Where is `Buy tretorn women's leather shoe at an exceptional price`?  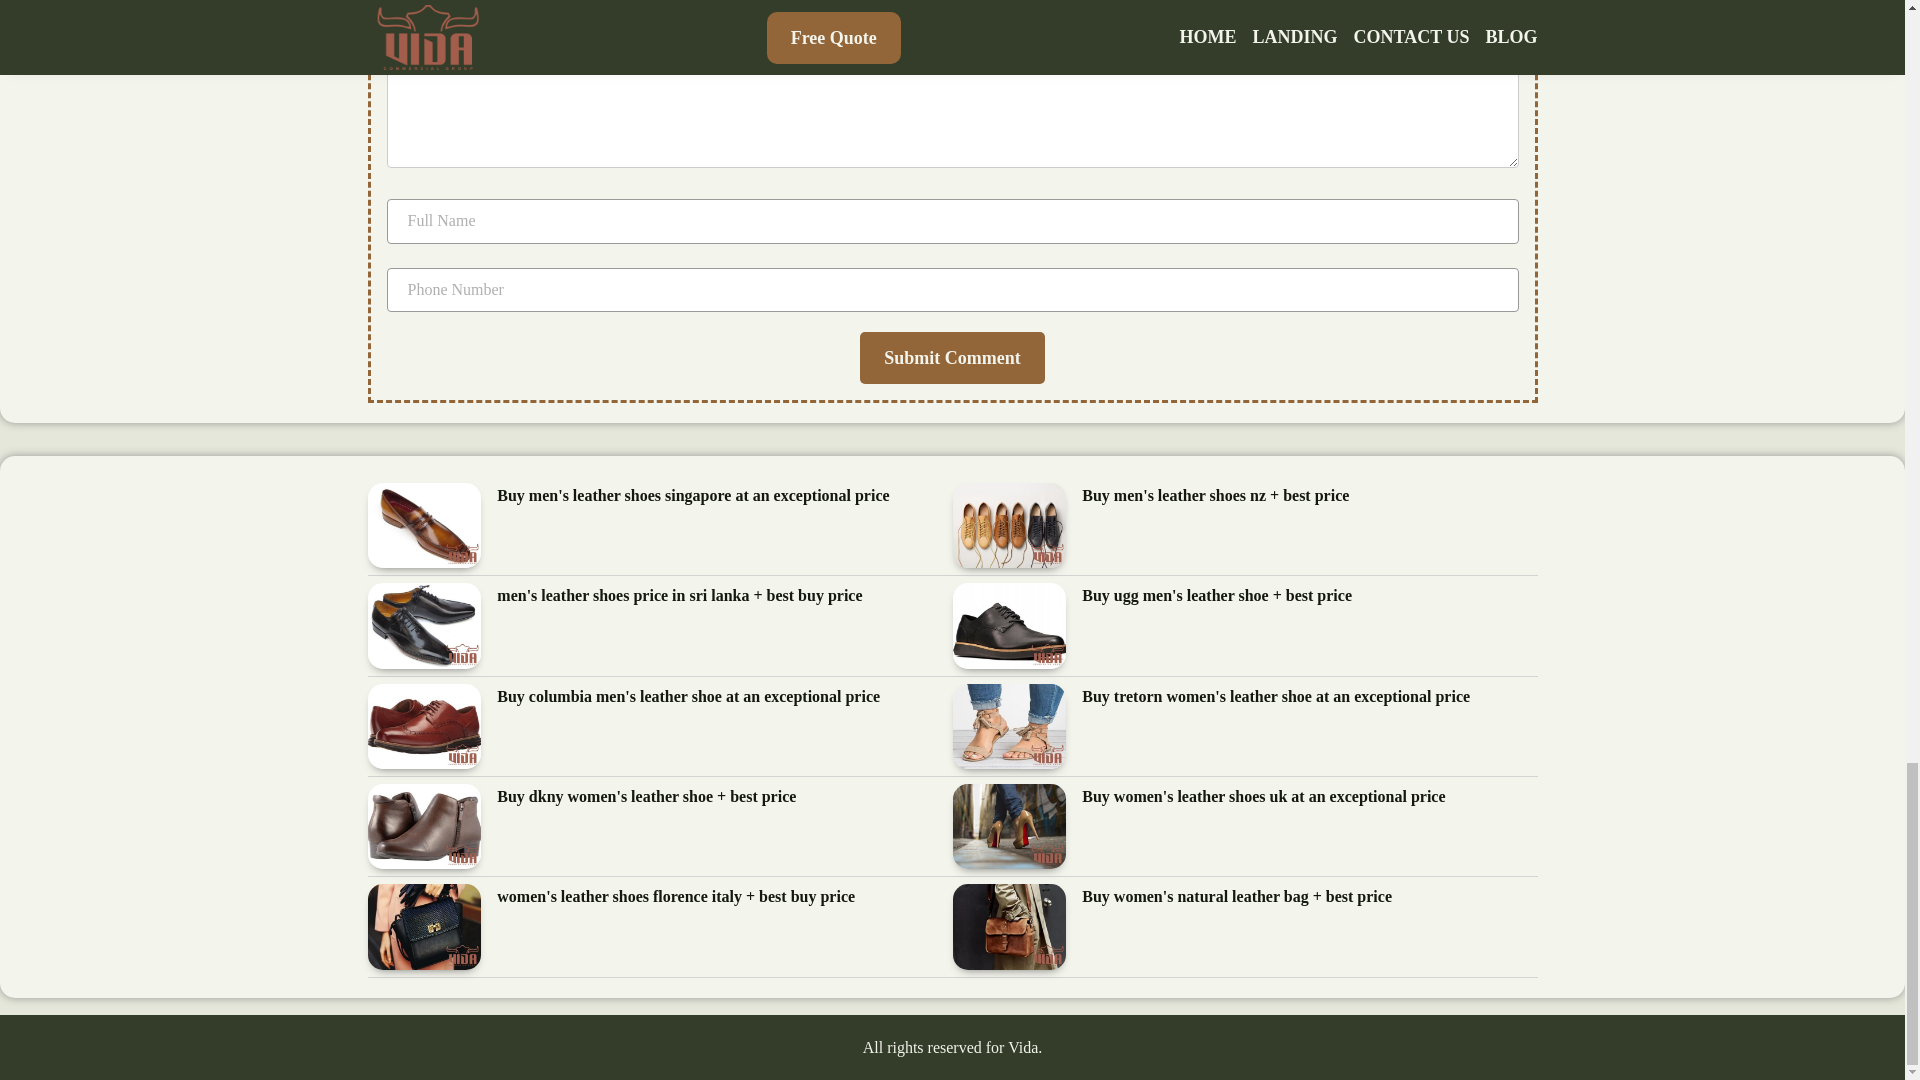
Buy tretorn women's leather shoe at an exceptional price is located at coordinates (1276, 696).